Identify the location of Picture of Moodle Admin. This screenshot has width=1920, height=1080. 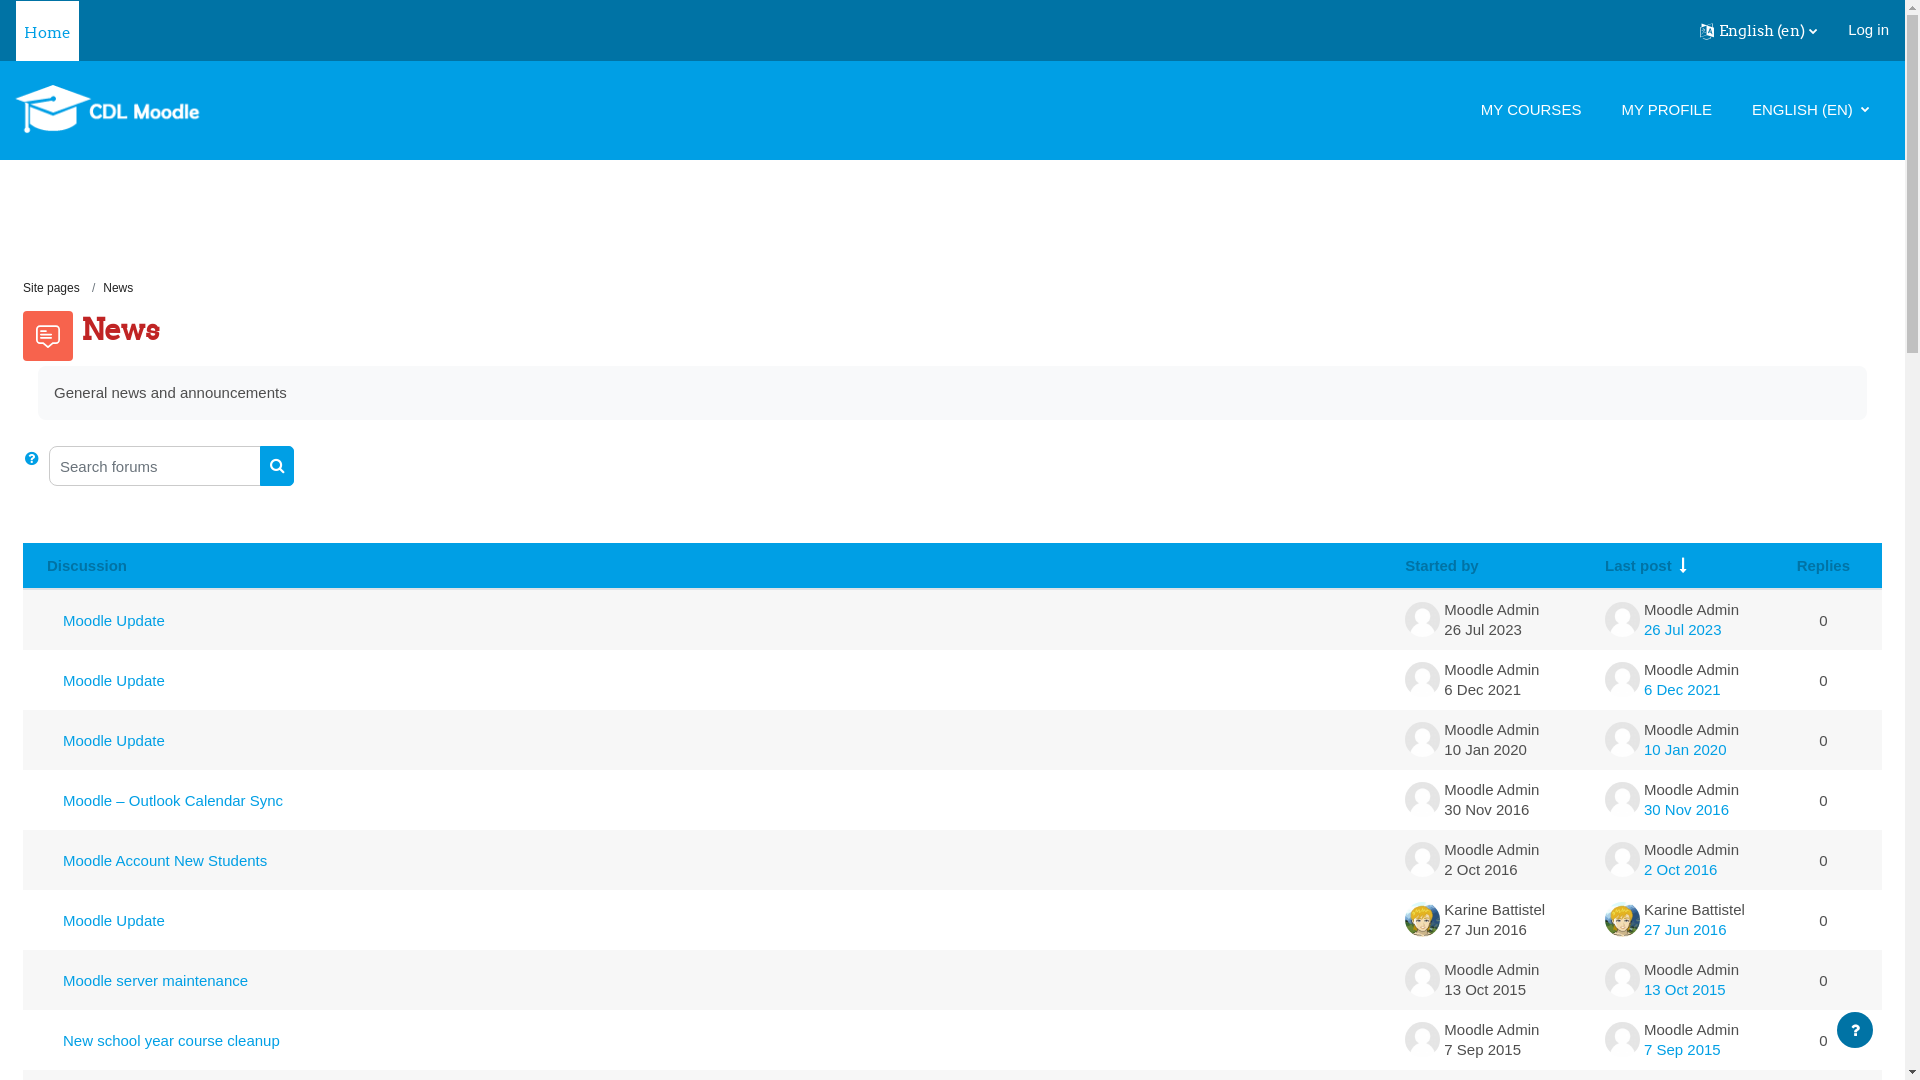
(1622, 620).